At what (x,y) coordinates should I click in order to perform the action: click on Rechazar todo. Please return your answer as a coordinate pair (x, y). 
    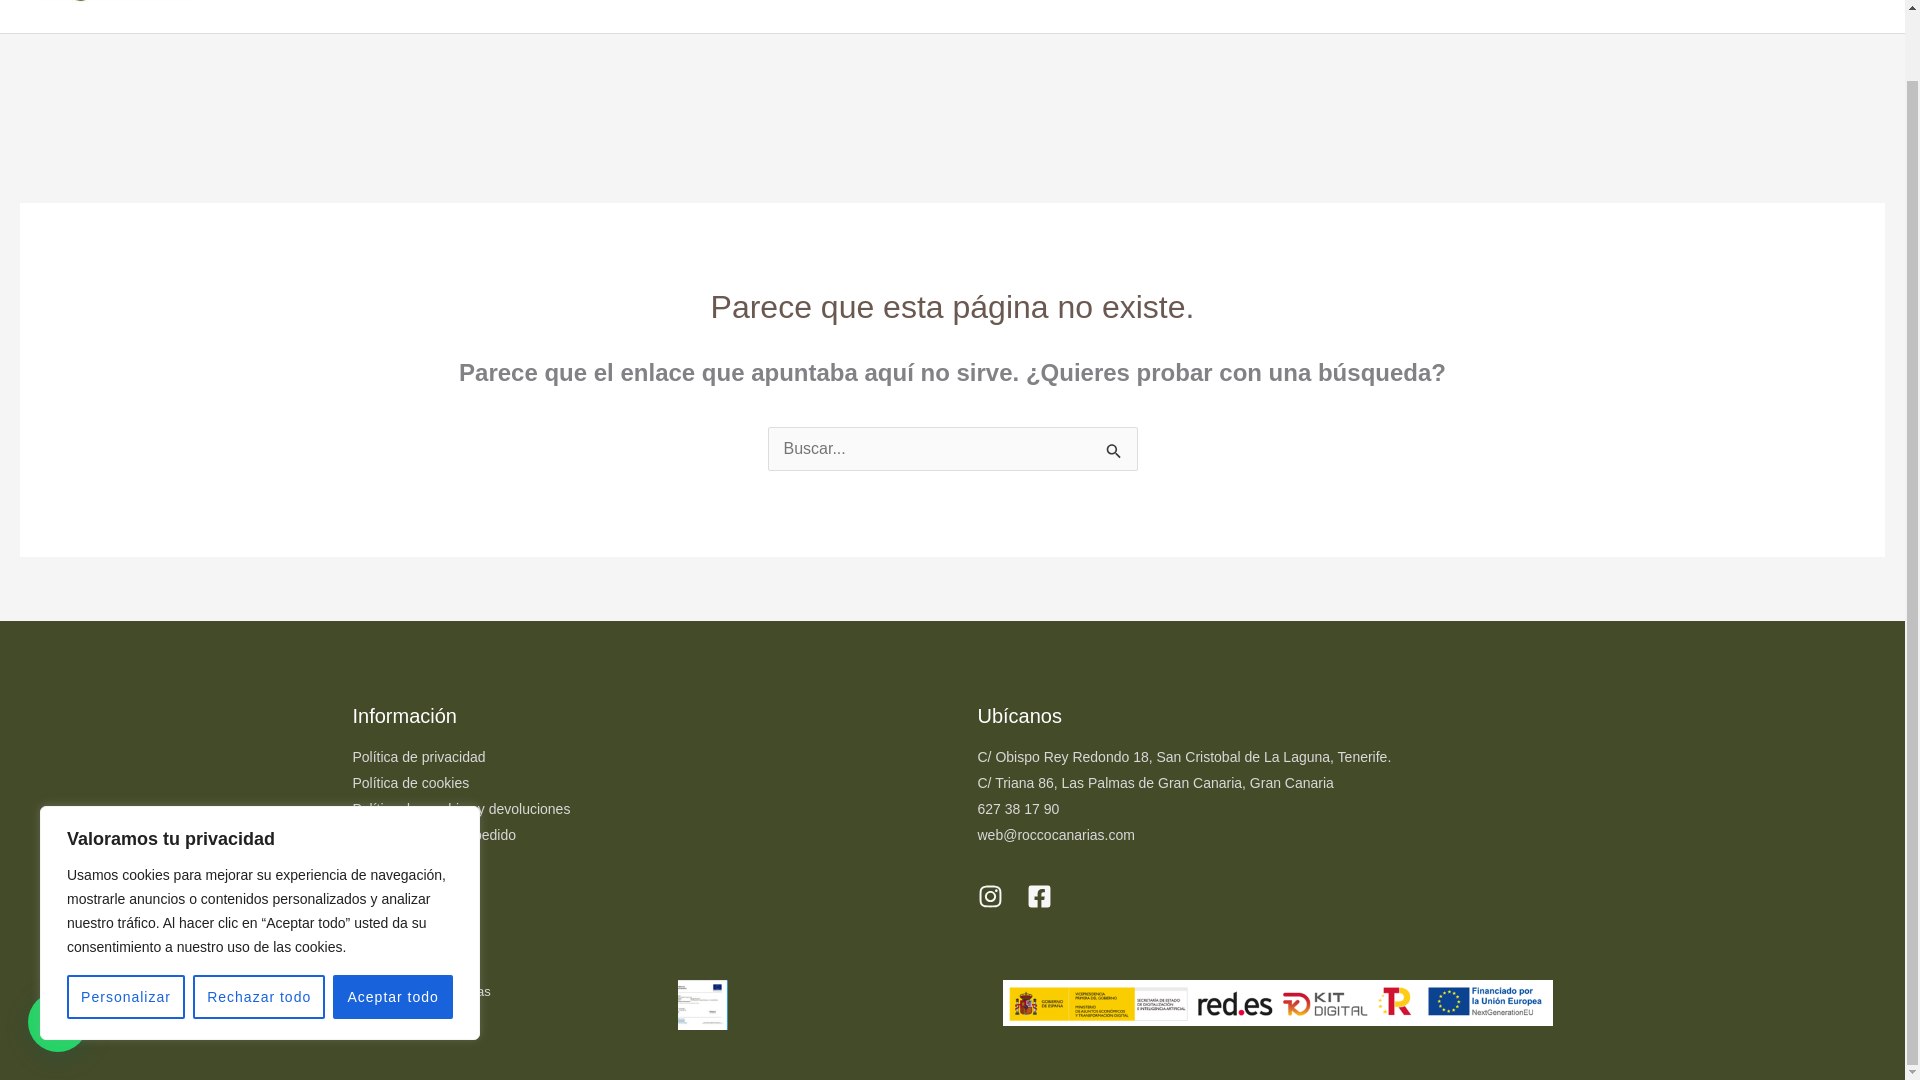
    Looking at the image, I should click on (258, 924).